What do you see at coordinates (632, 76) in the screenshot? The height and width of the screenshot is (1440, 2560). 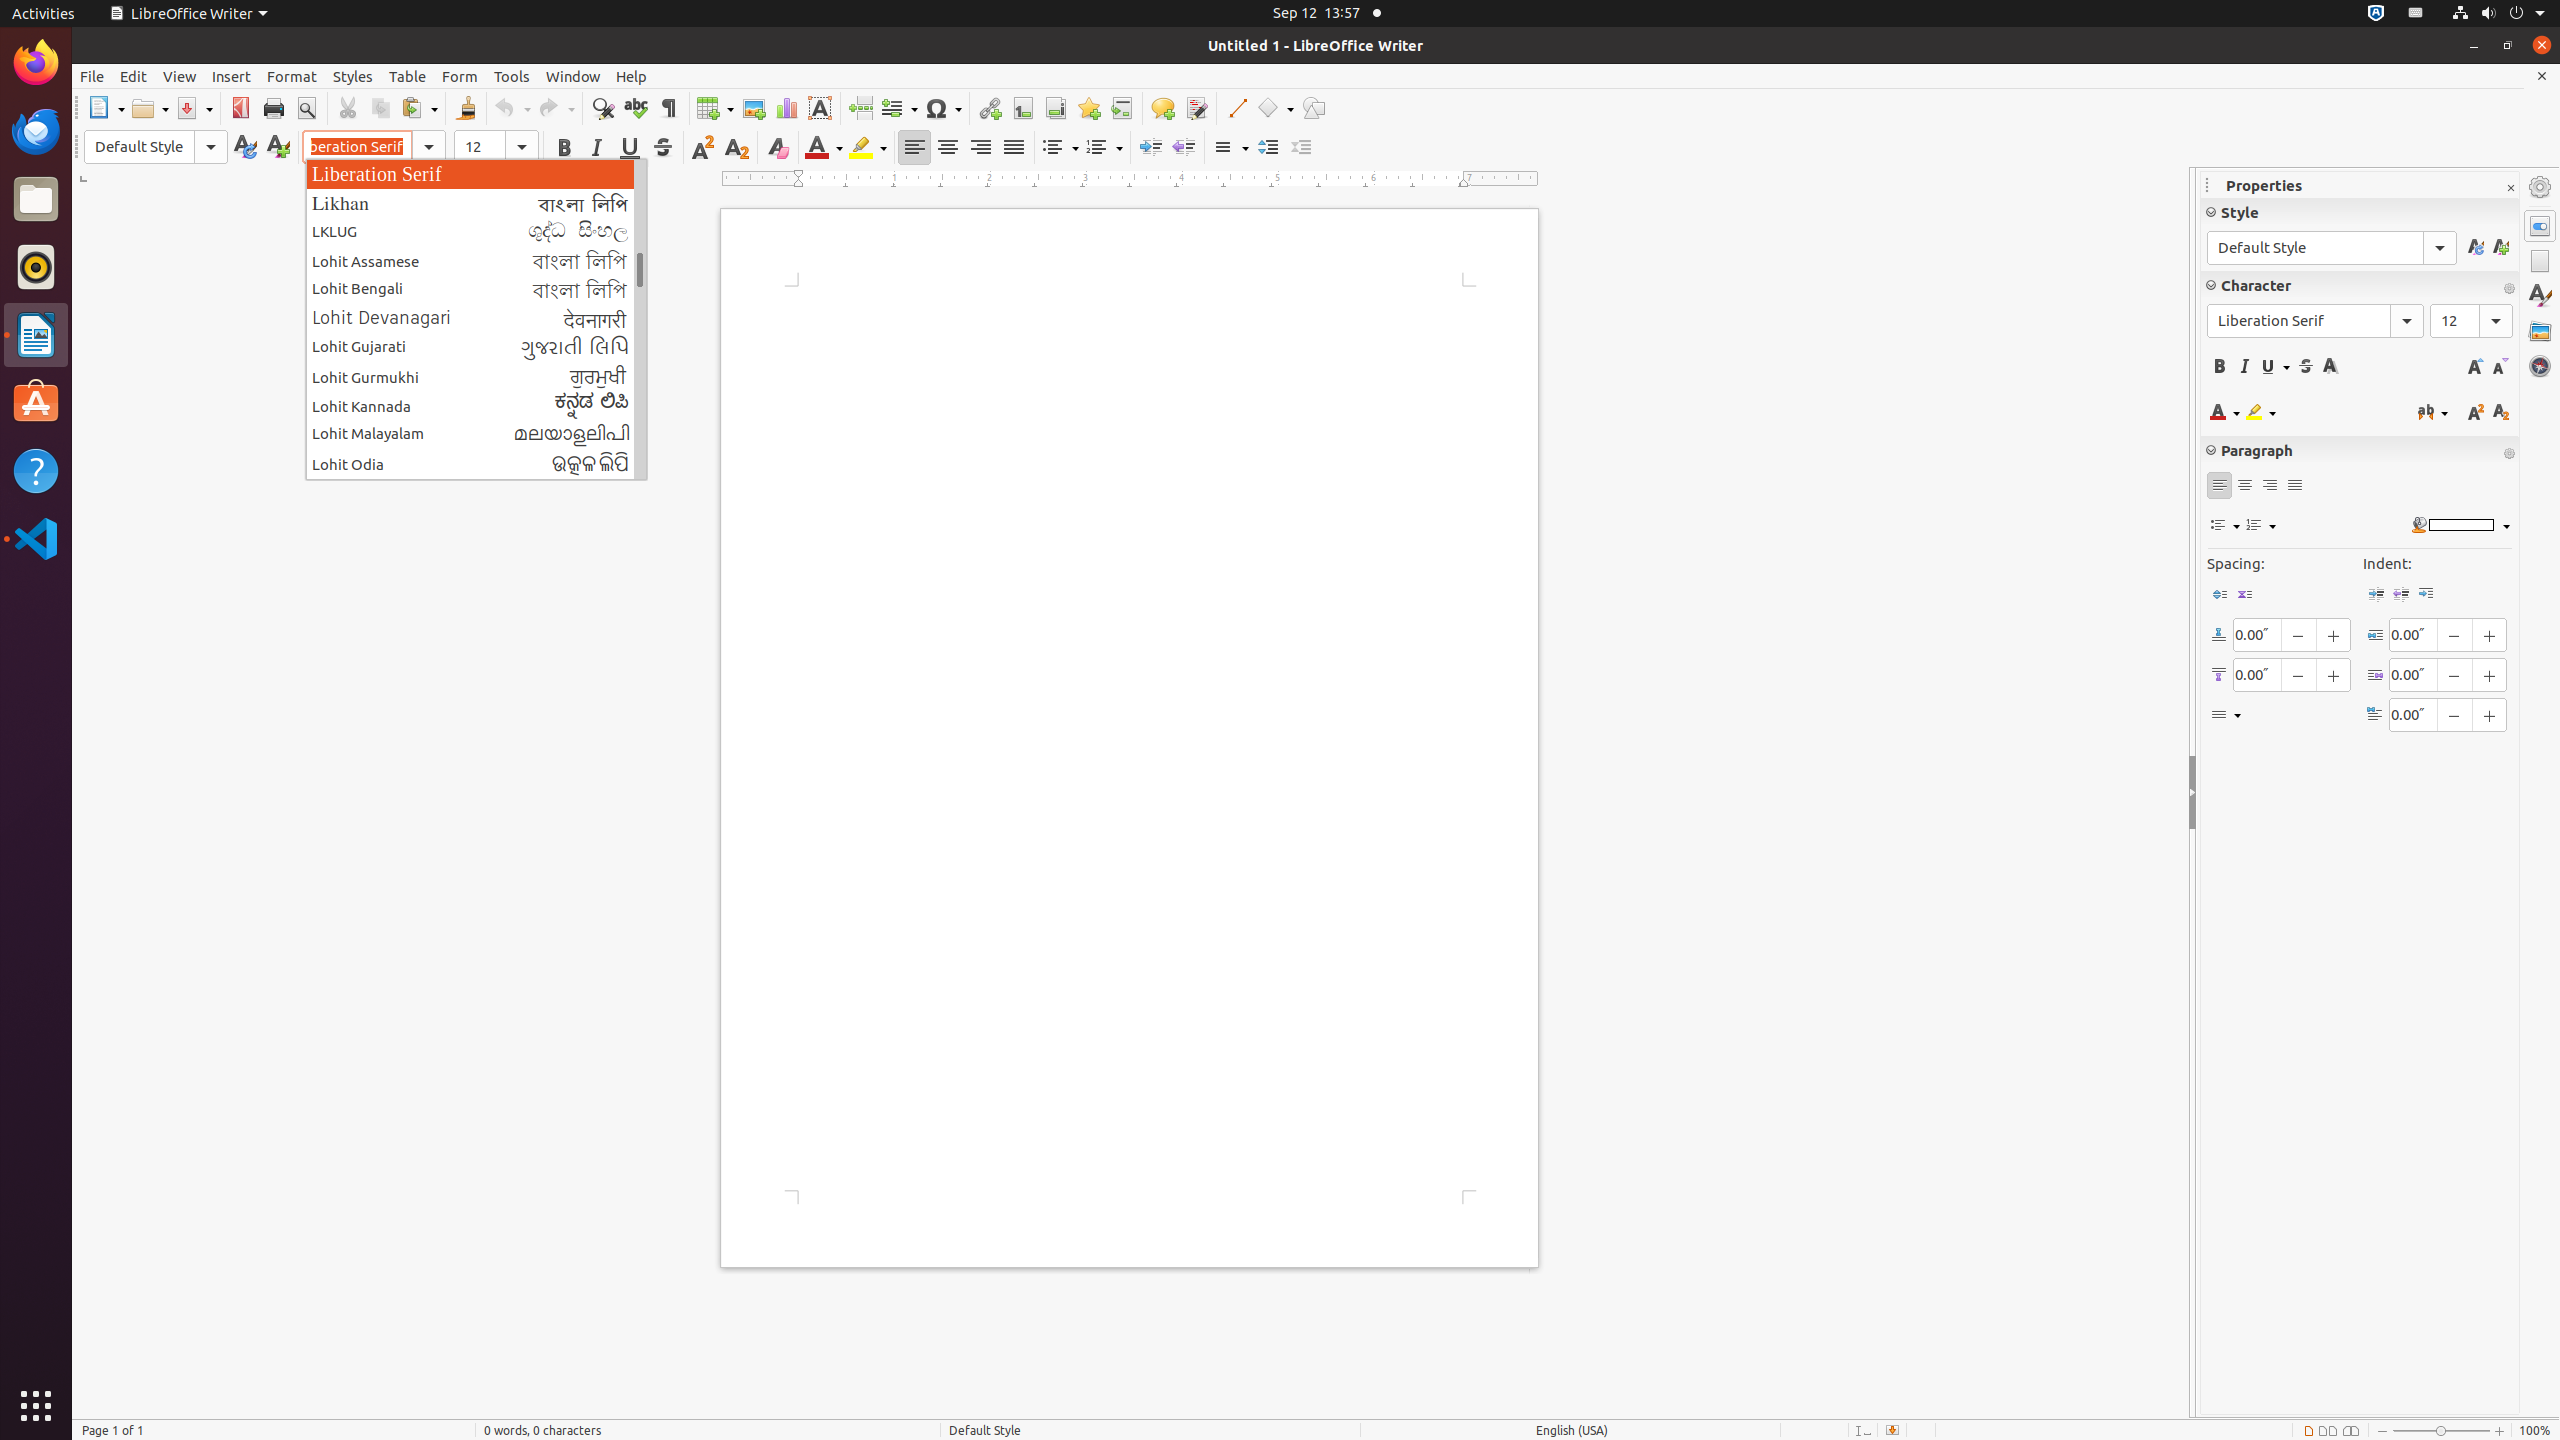 I see `Help` at bounding box center [632, 76].